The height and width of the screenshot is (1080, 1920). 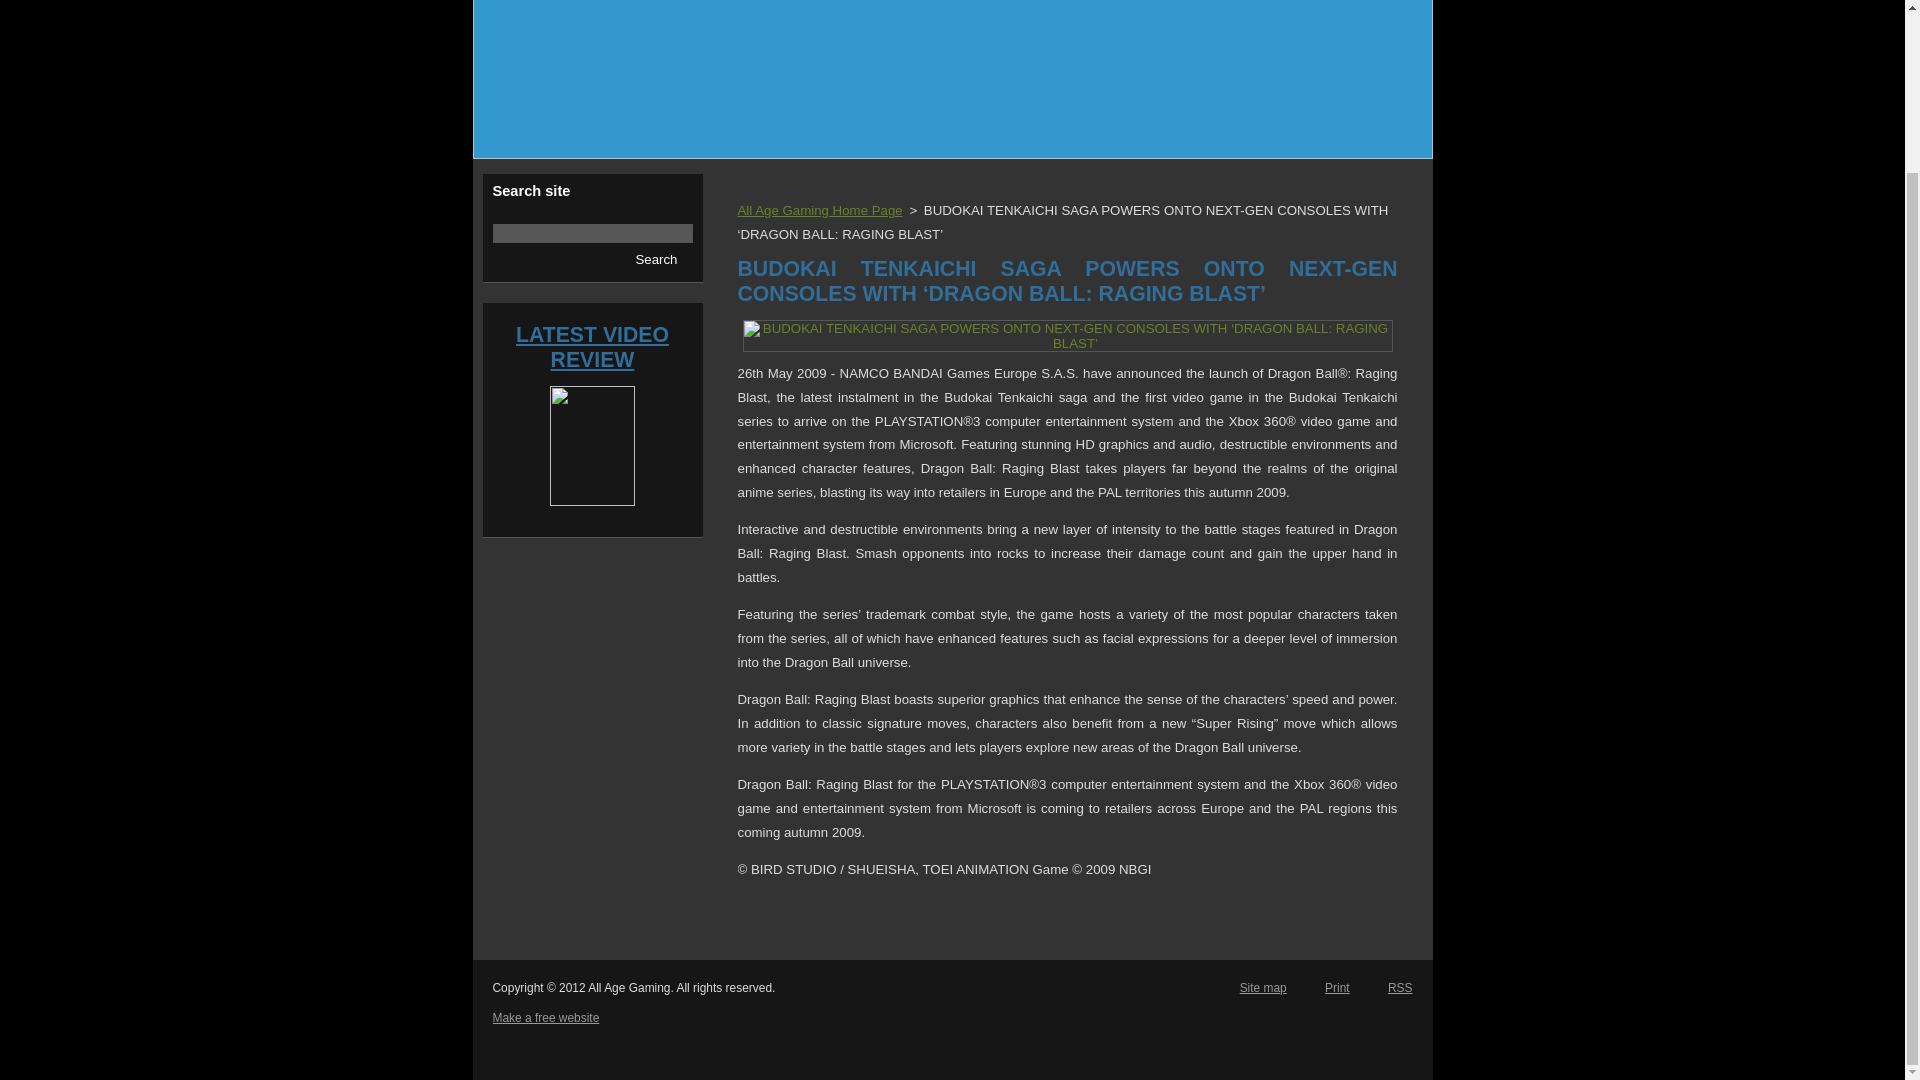 I want to click on RSS, so click(x=1400, y=987).